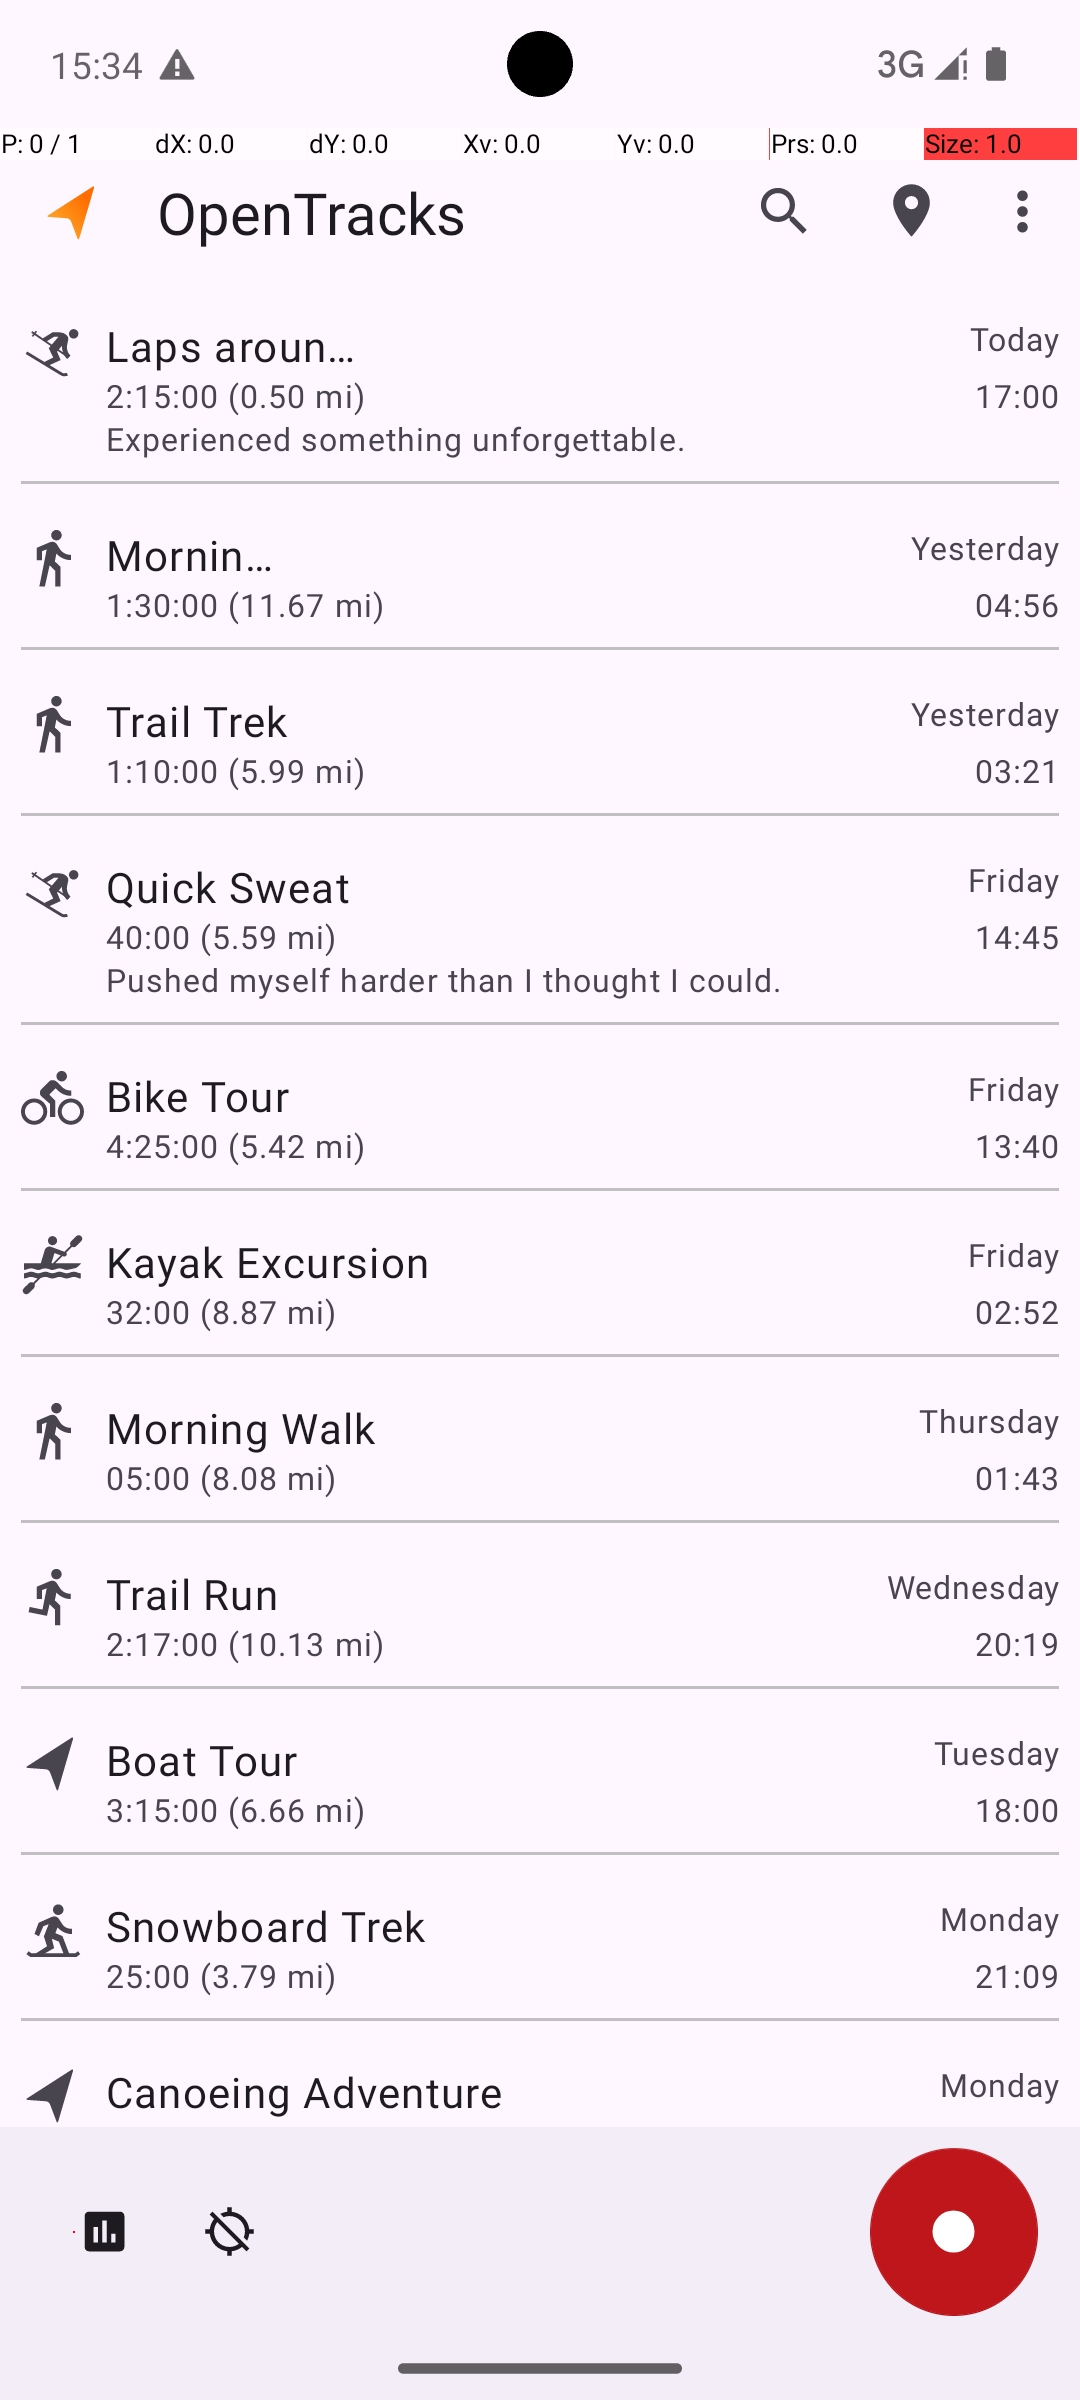 This screenshot has height=2400, width=1080. Describe the element at coordinates (1016, 1478) in the screenshot. I see `01:43` at that location.